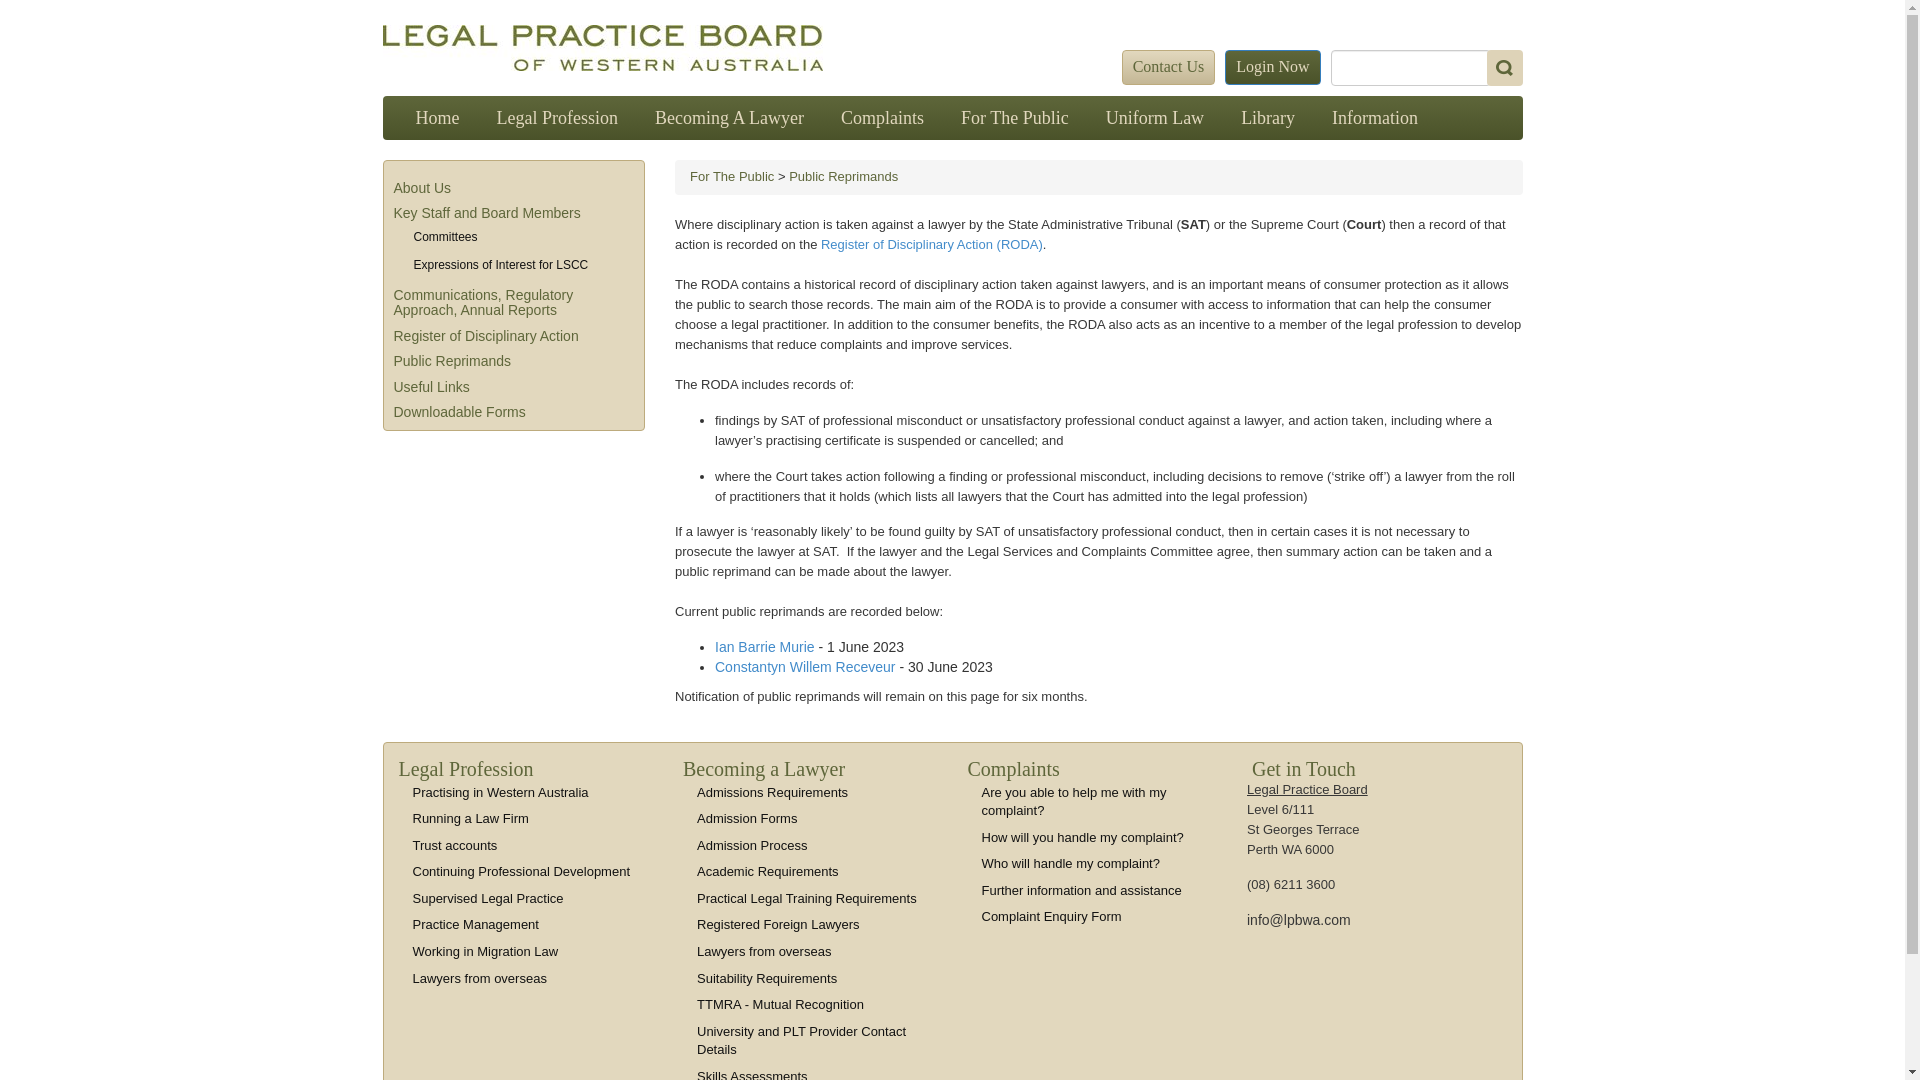 The image size is (1920, 1080). Describe the element at coordinates (802, 1041) in the screenshot. I see `University and PLT Provider Contact Details` at that location.